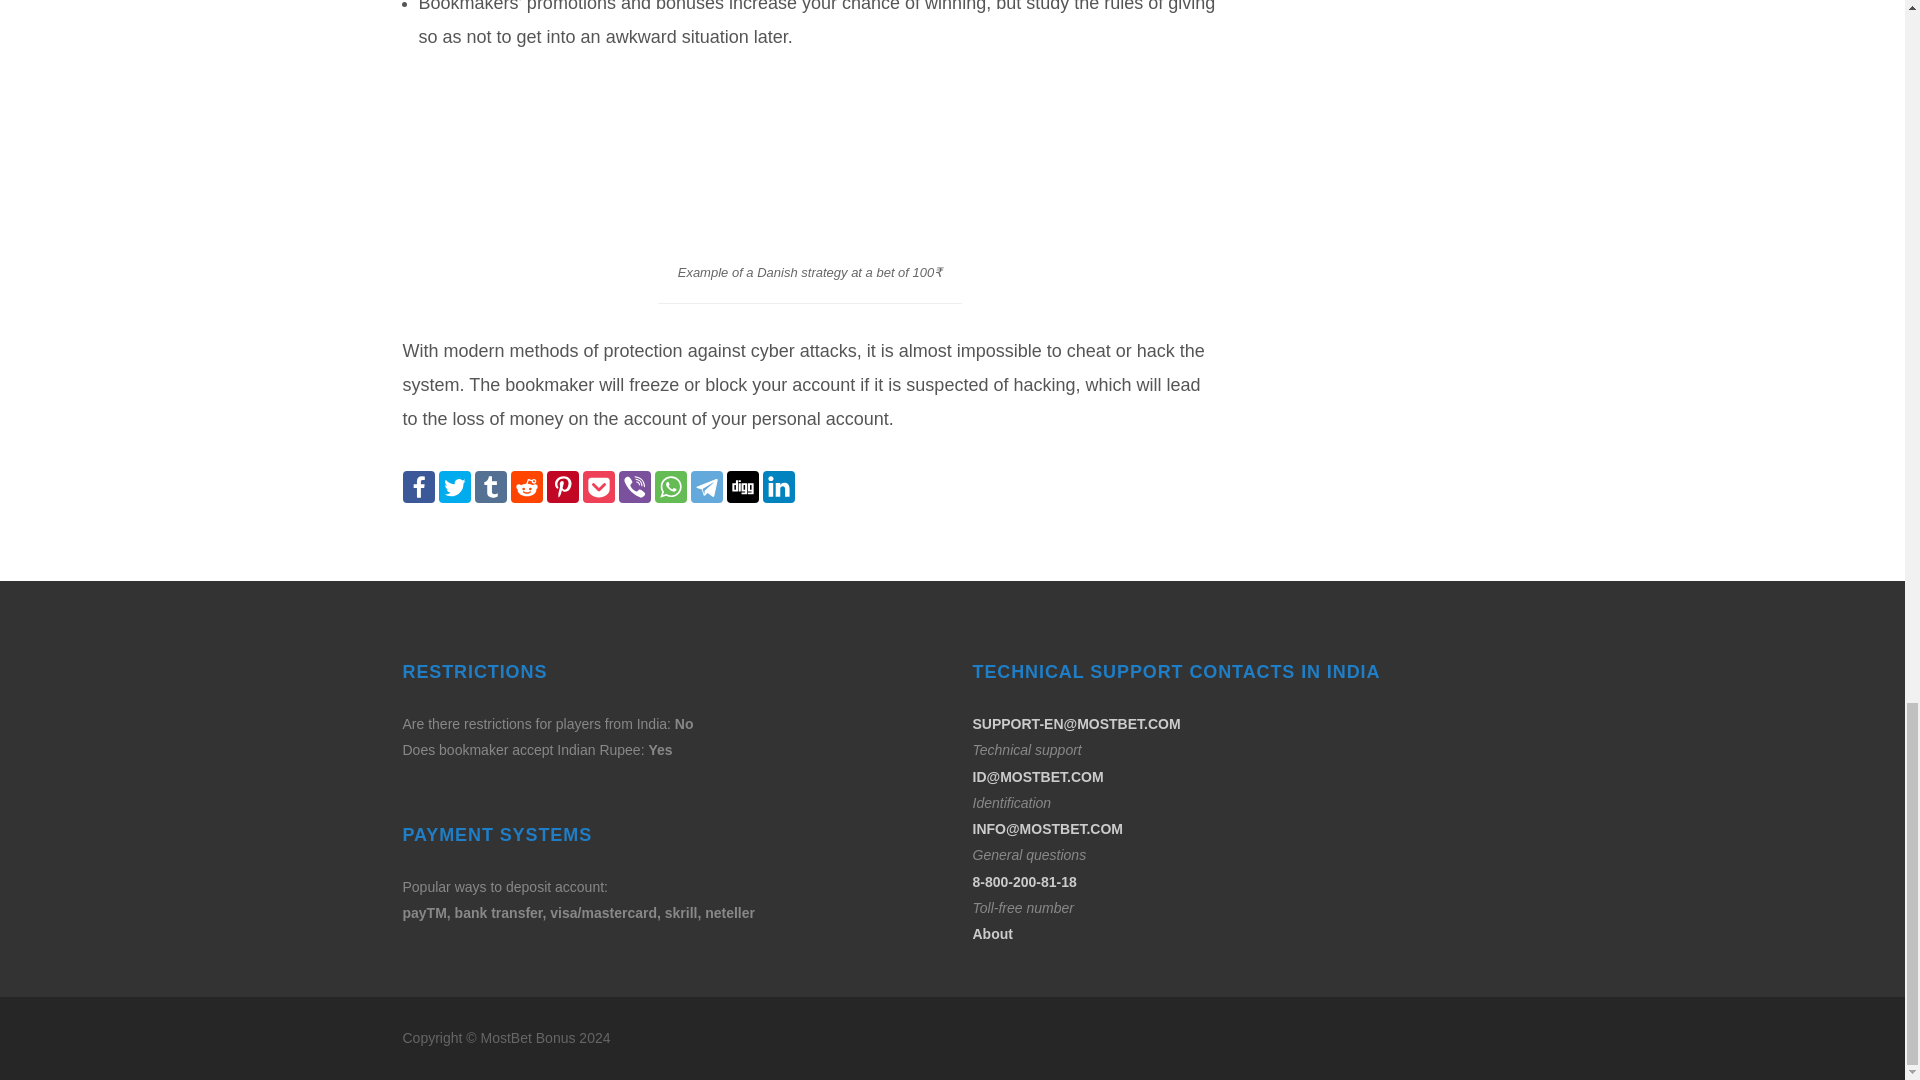  What do you see at coordinates (778, 486) in the screenshot?
I see `LinkedIn` at bounding box center [778, 486].